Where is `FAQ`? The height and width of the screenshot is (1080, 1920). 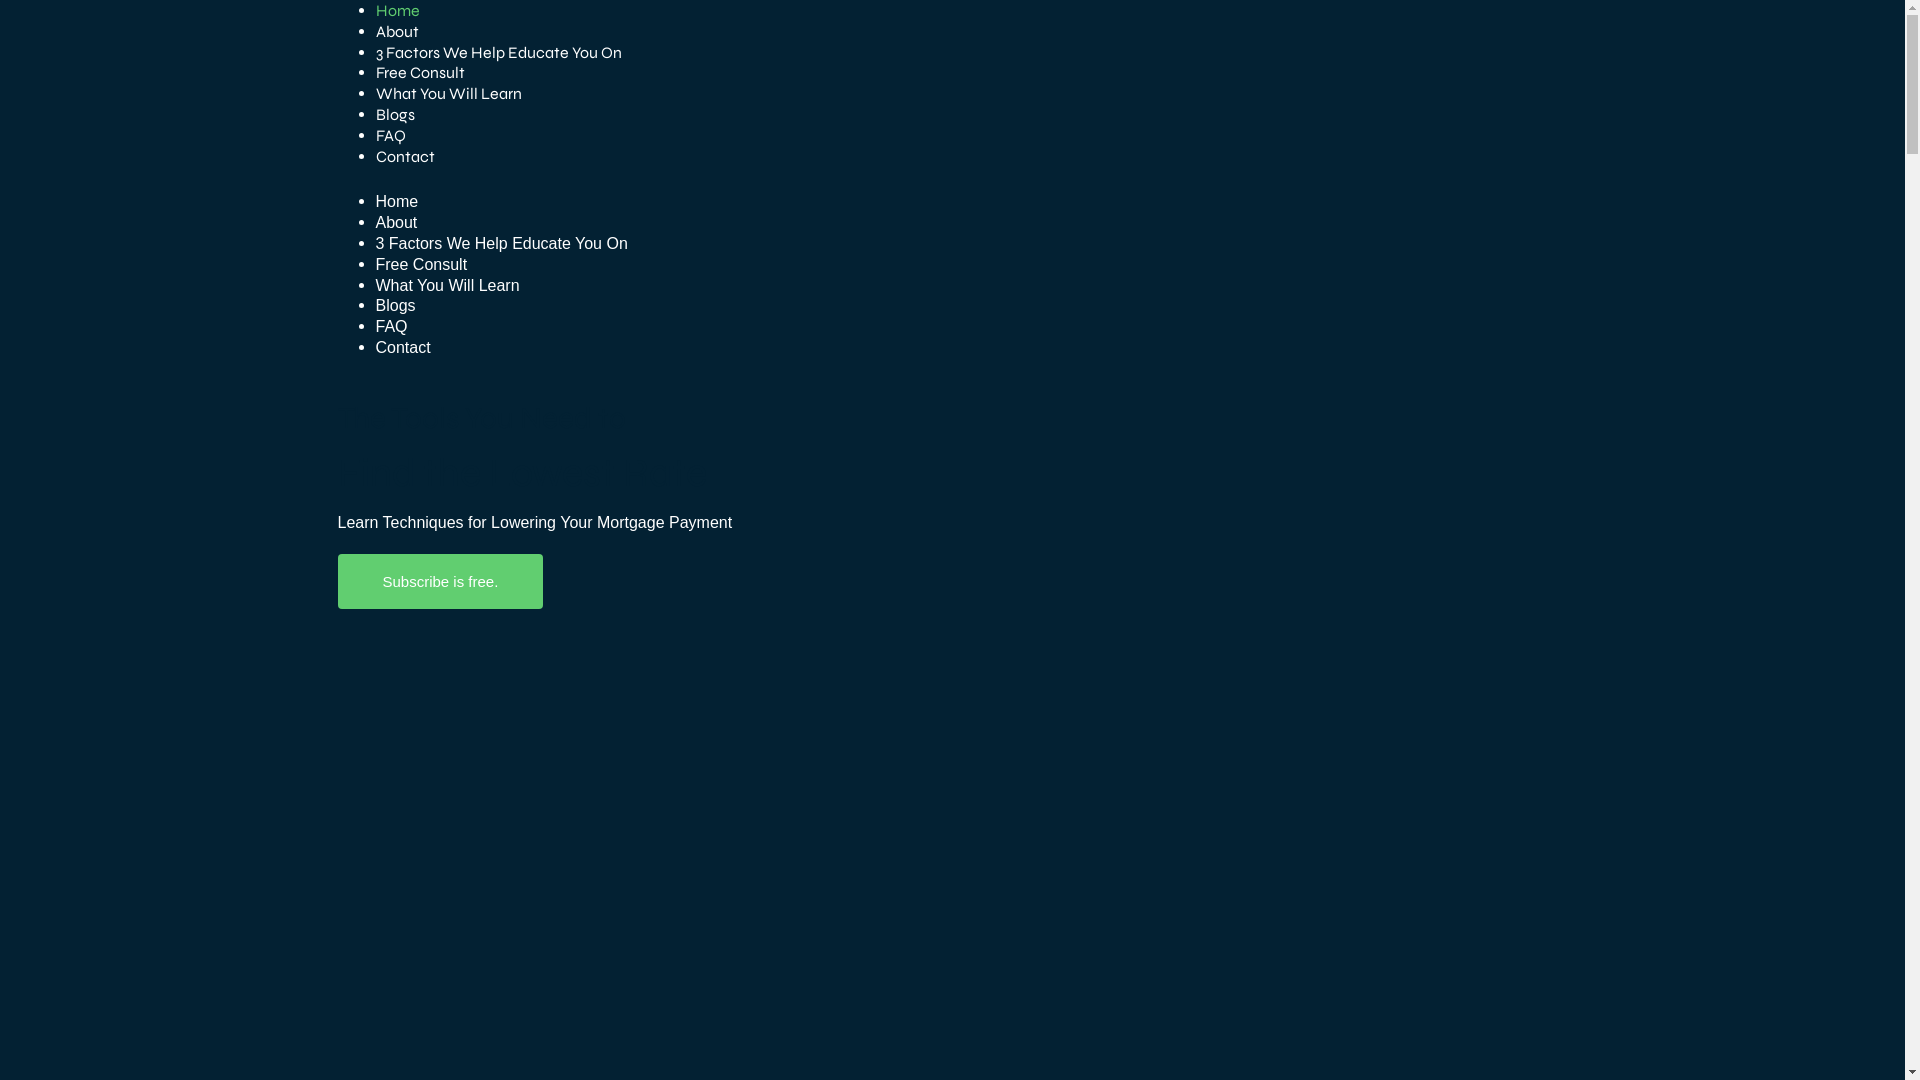
FAQ is located at coordinates (392, 326).